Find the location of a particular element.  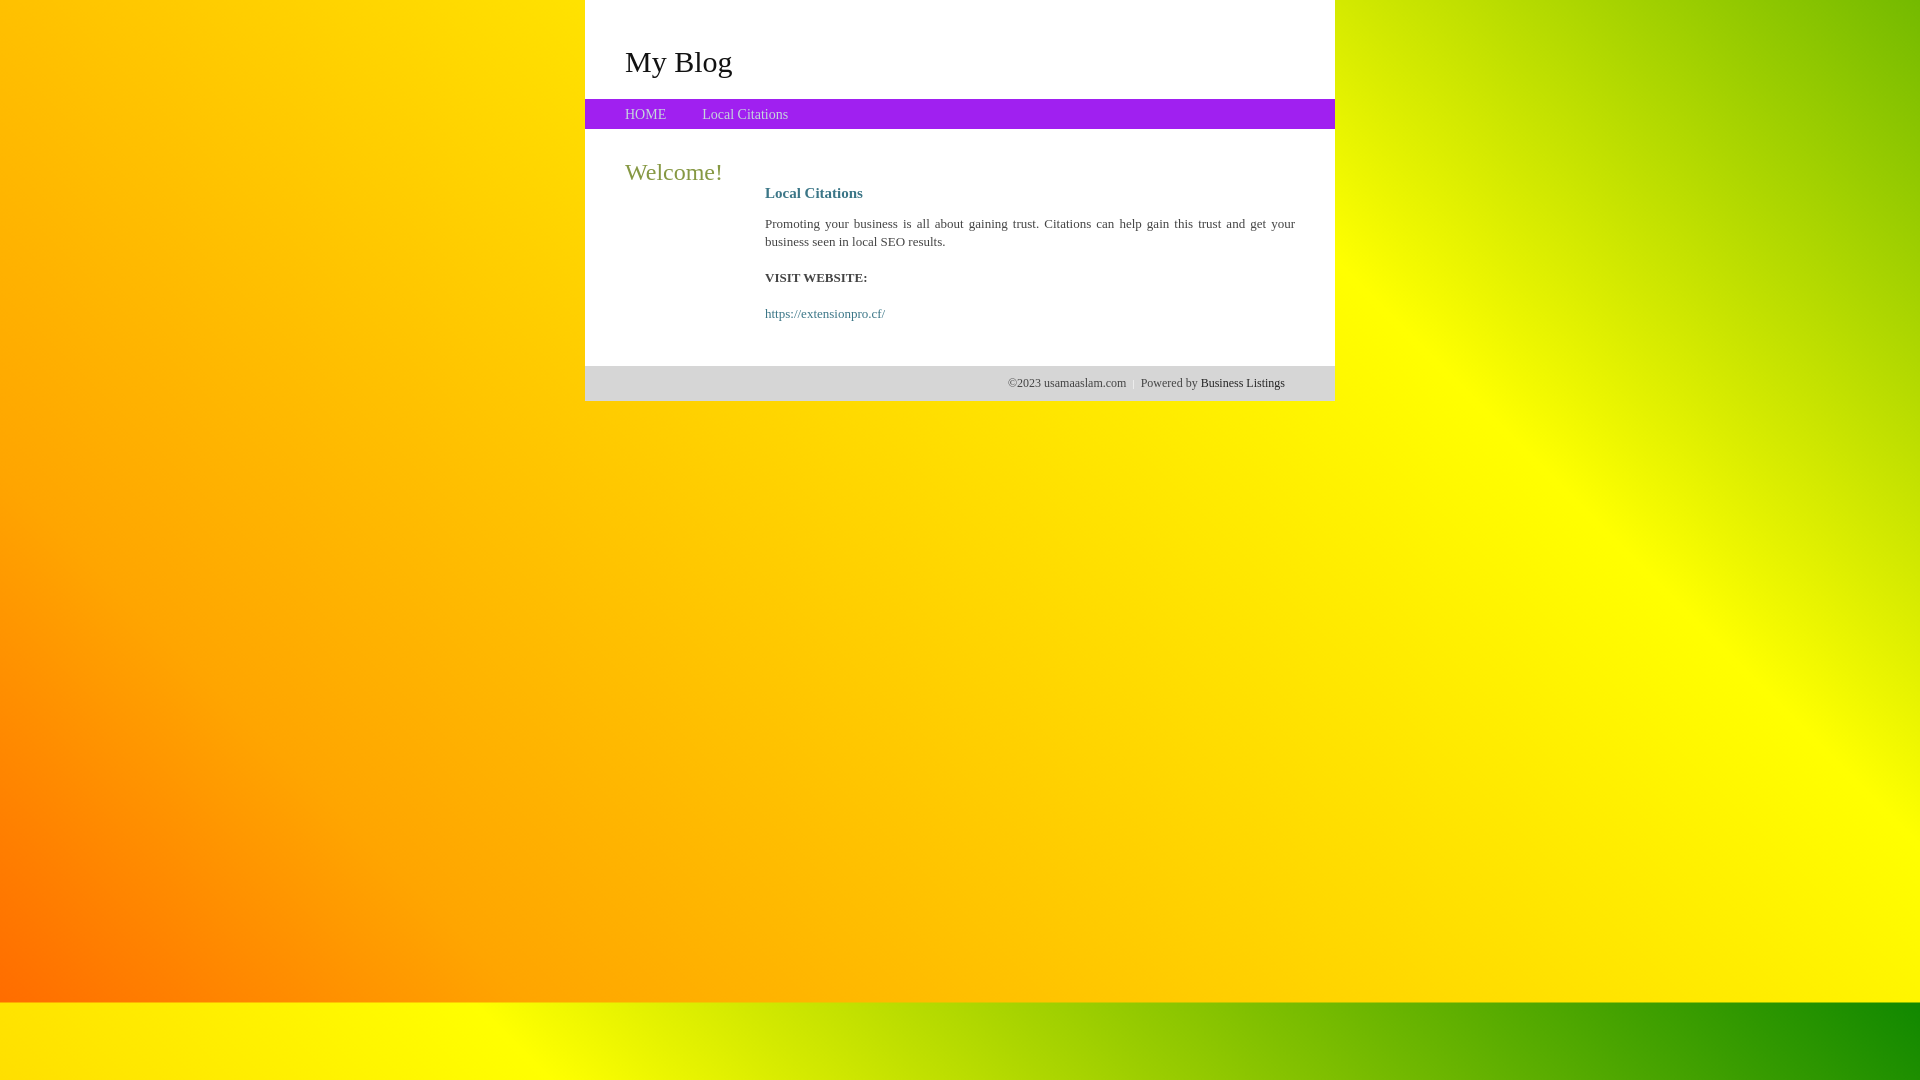

Business Listings is located at coordinates (1243, 383).